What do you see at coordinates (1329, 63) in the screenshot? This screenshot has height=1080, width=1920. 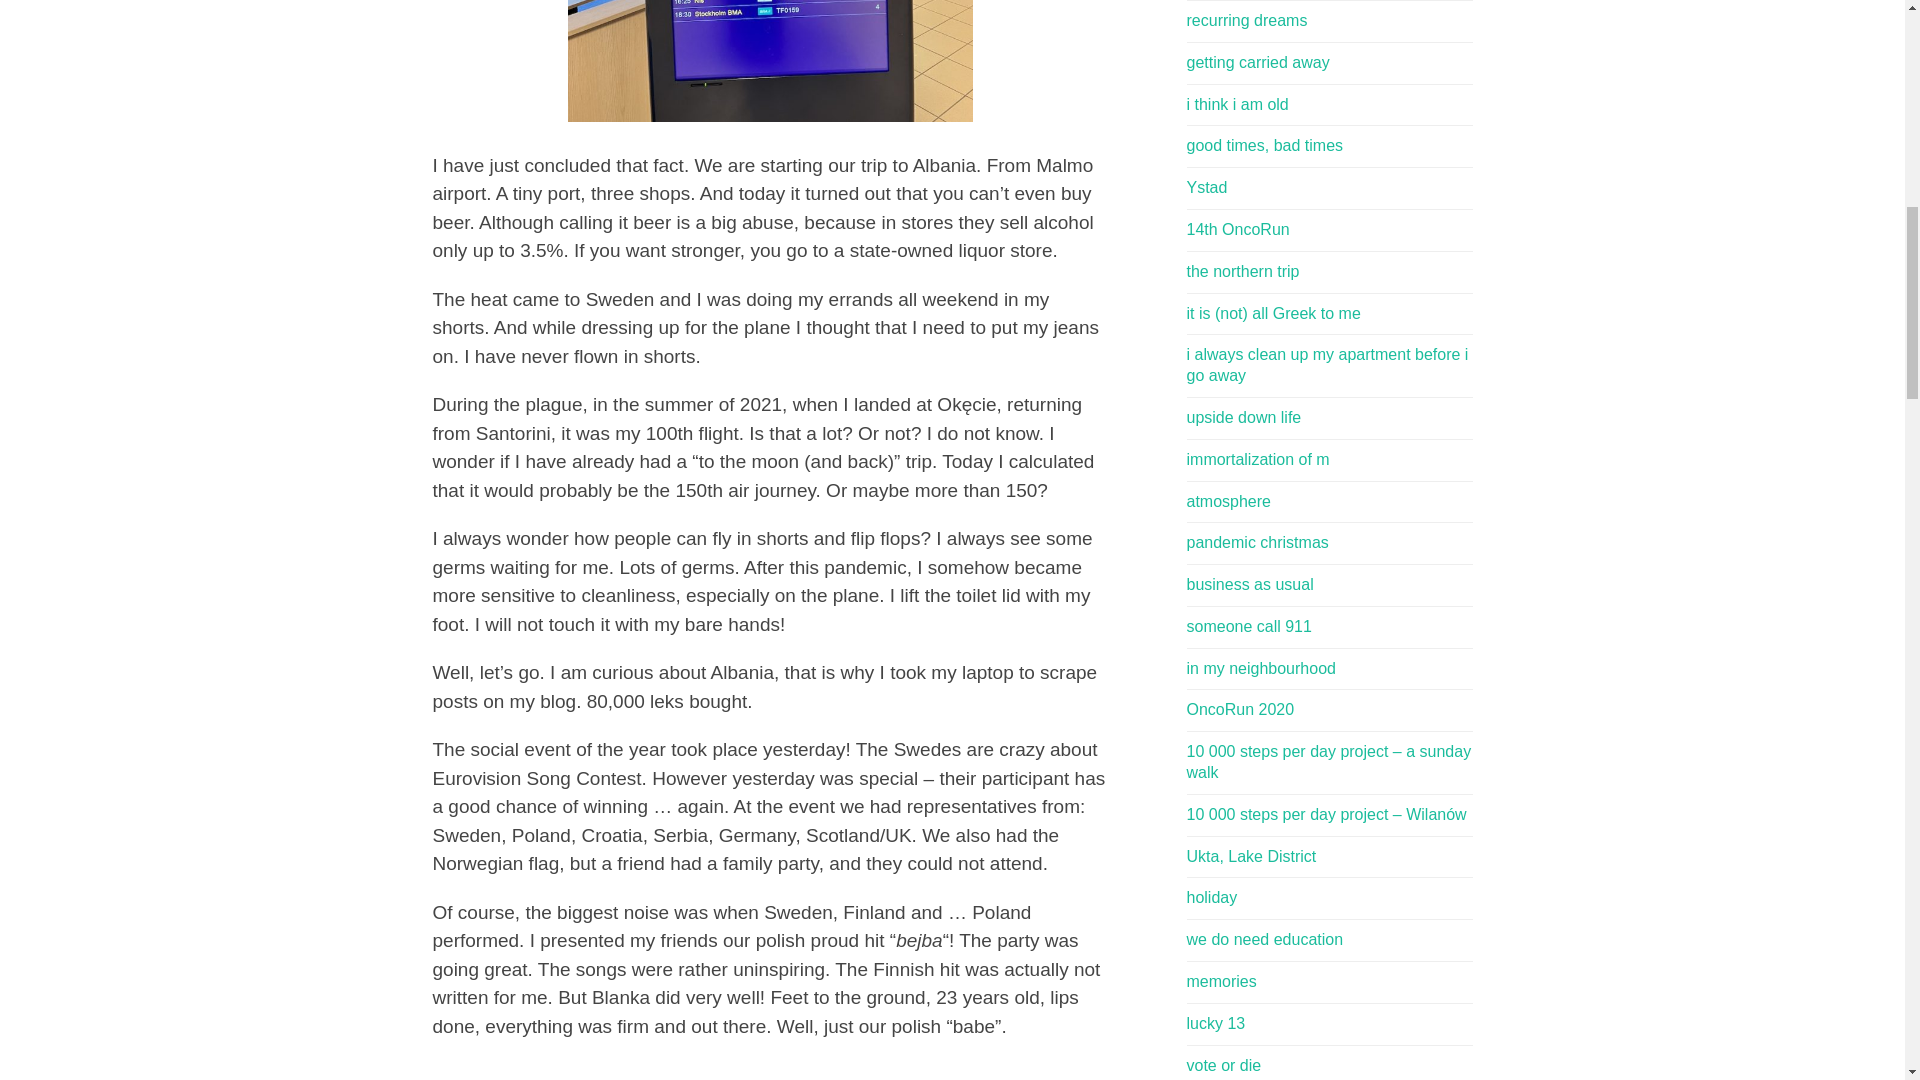 I see `getting carried away` at bounding box center [1329, 63].